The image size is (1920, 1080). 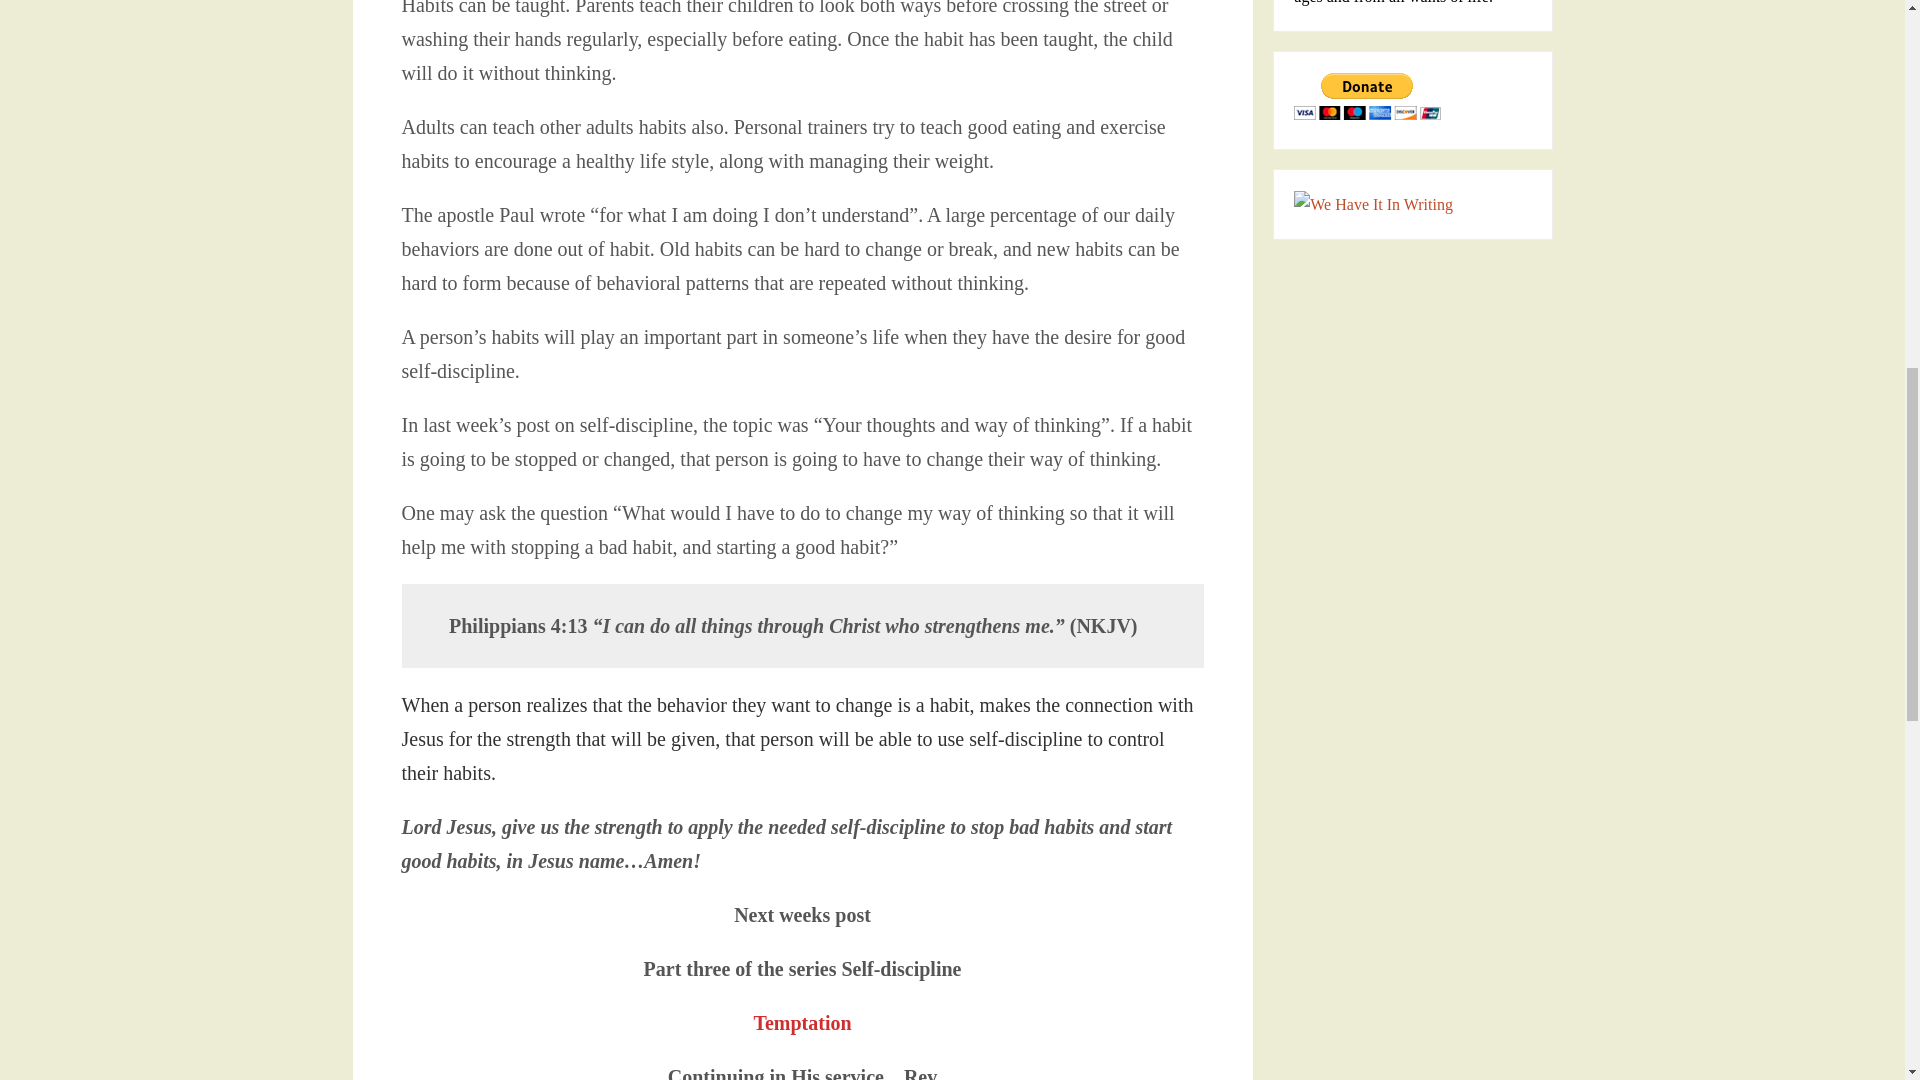 What do you see at coordinates (1368, 96) in the screenshot?
I see `PayPal - The safer, easier way to pay online!` at bounding box center [1368, 96].